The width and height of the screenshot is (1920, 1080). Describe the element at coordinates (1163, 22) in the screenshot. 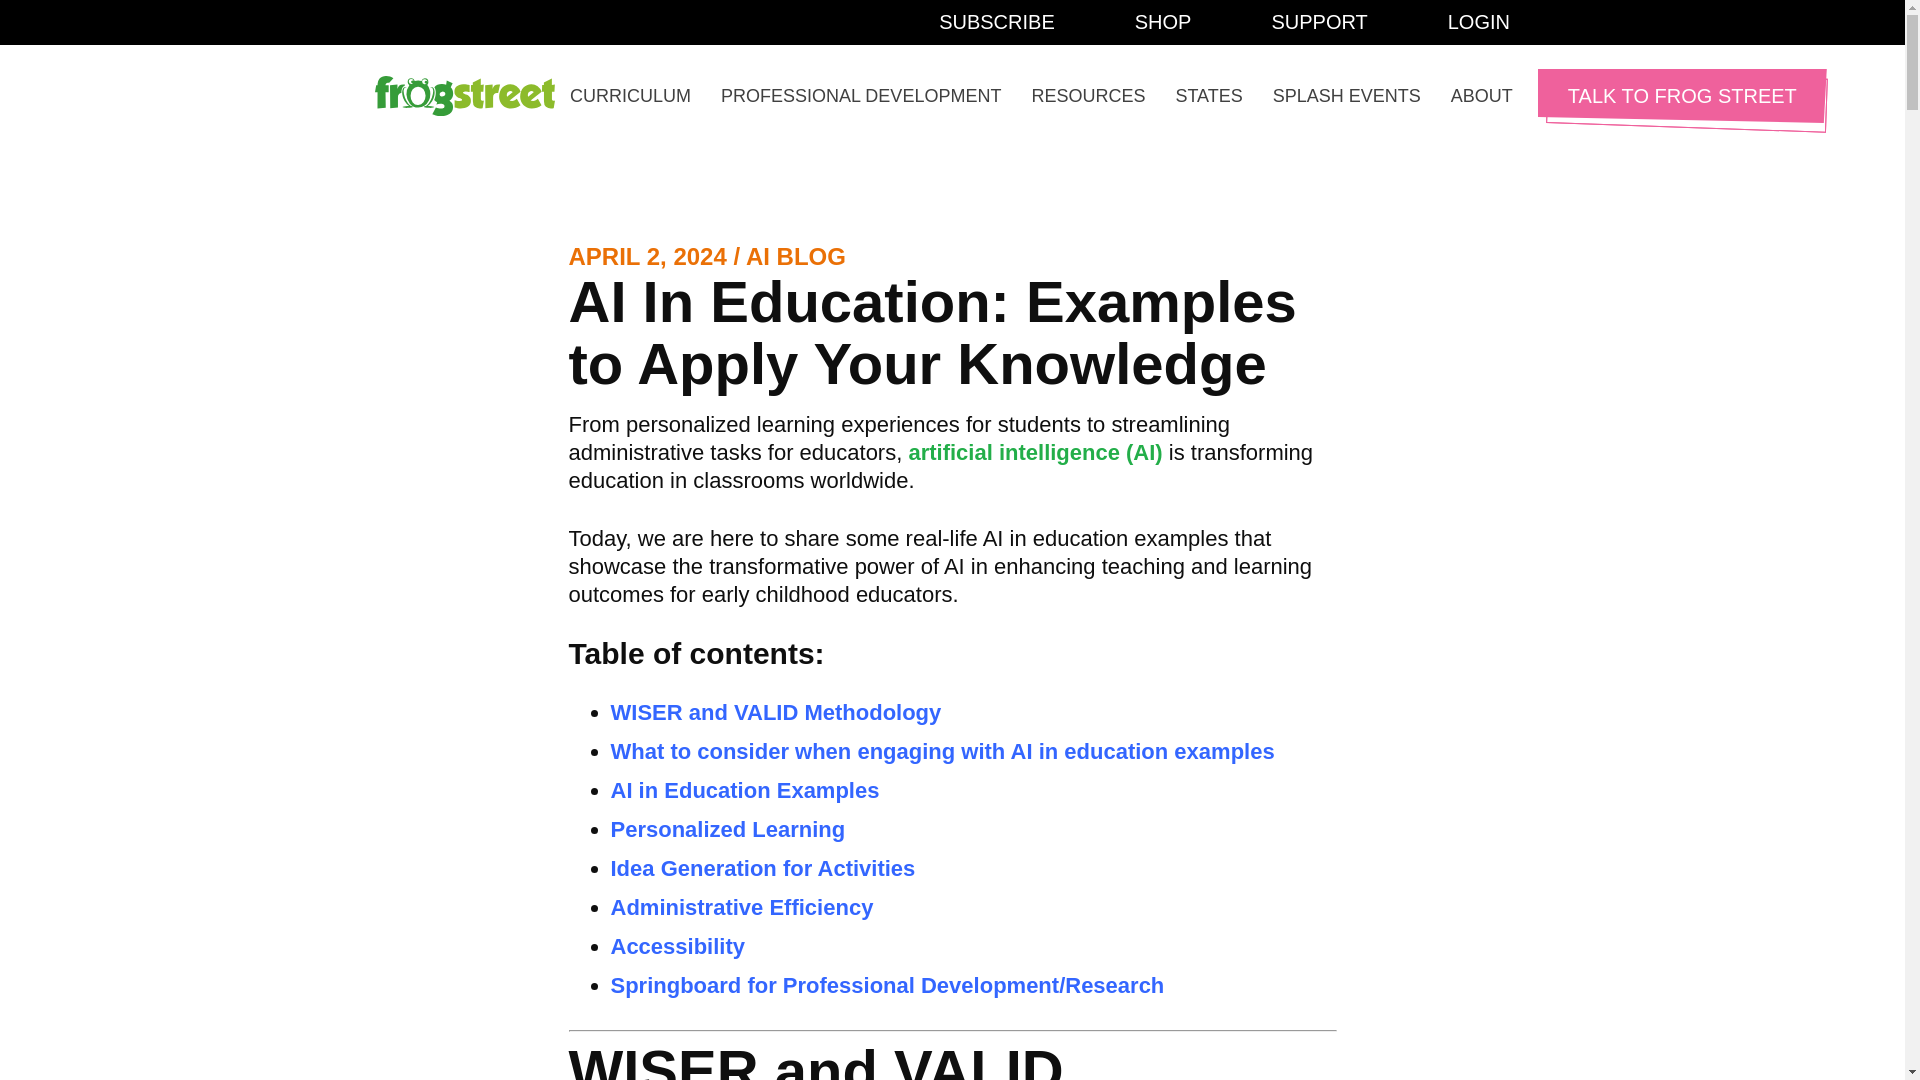

I see `SHOP` at that location.